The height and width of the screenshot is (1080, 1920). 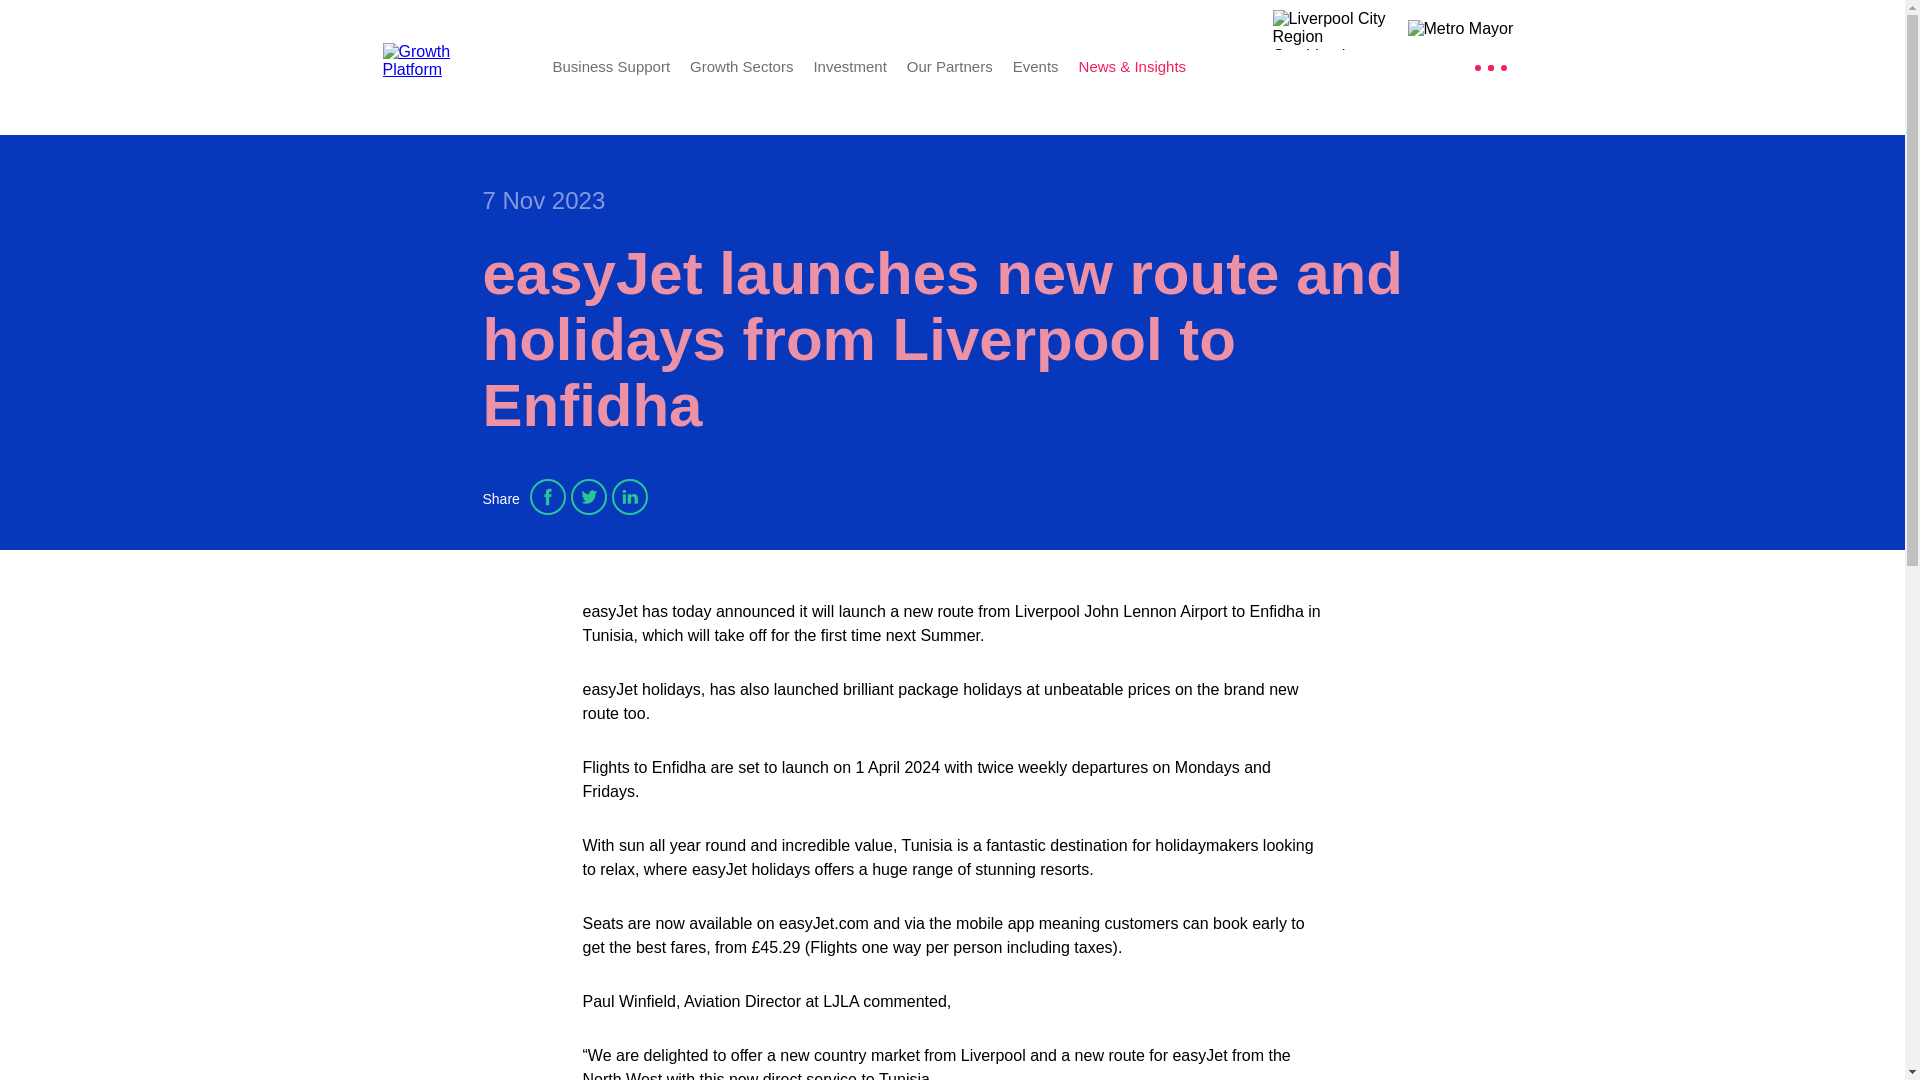 What do you see at coordinates (949, 66) in the screenshot?
I see `Our Partners` at bounding box center [949, 66].